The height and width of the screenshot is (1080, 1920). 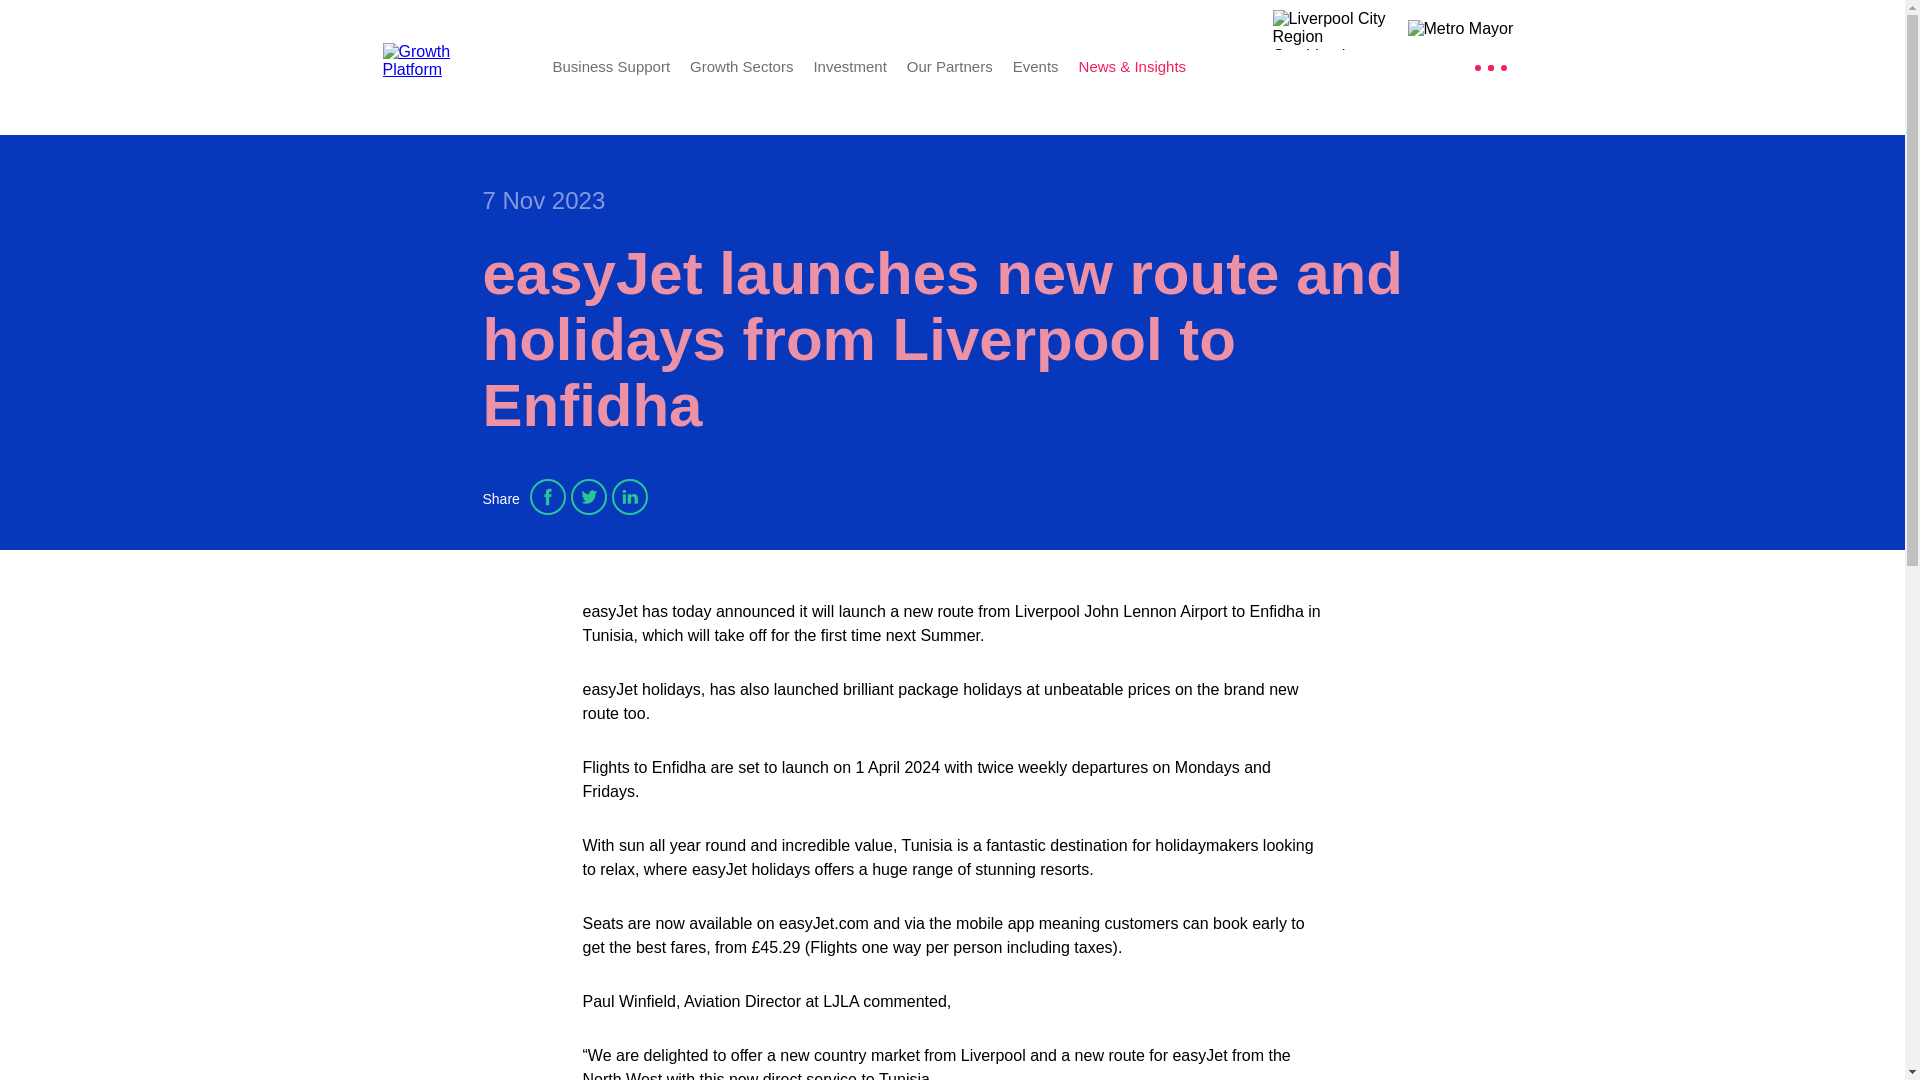 What do you see at coordinates (949, 66) in the screenshot?
I see `Our Partners` at bounding box center [949, 66].